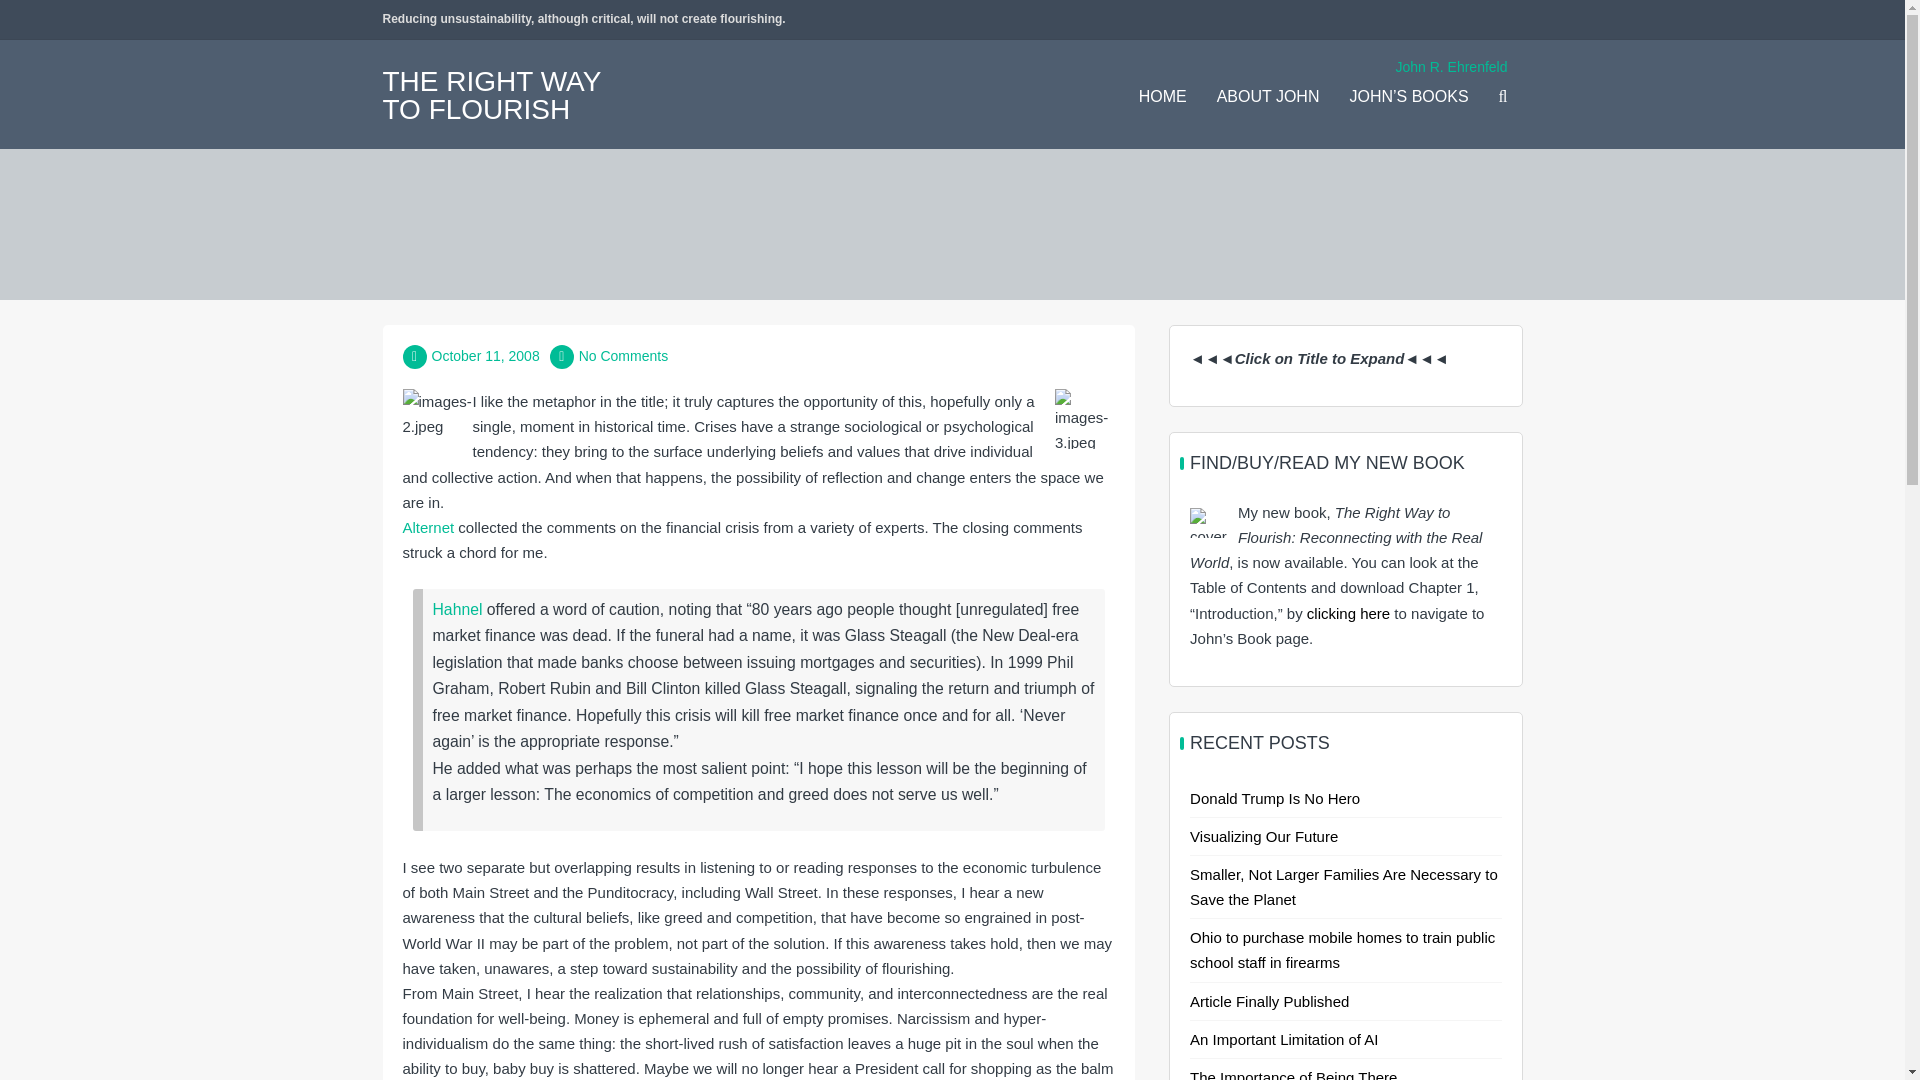  What do you see at coordinates (1274, 798) in the screenshot?
I see `Donald Trump Is No Hero` at bounding box center [1274, 798].